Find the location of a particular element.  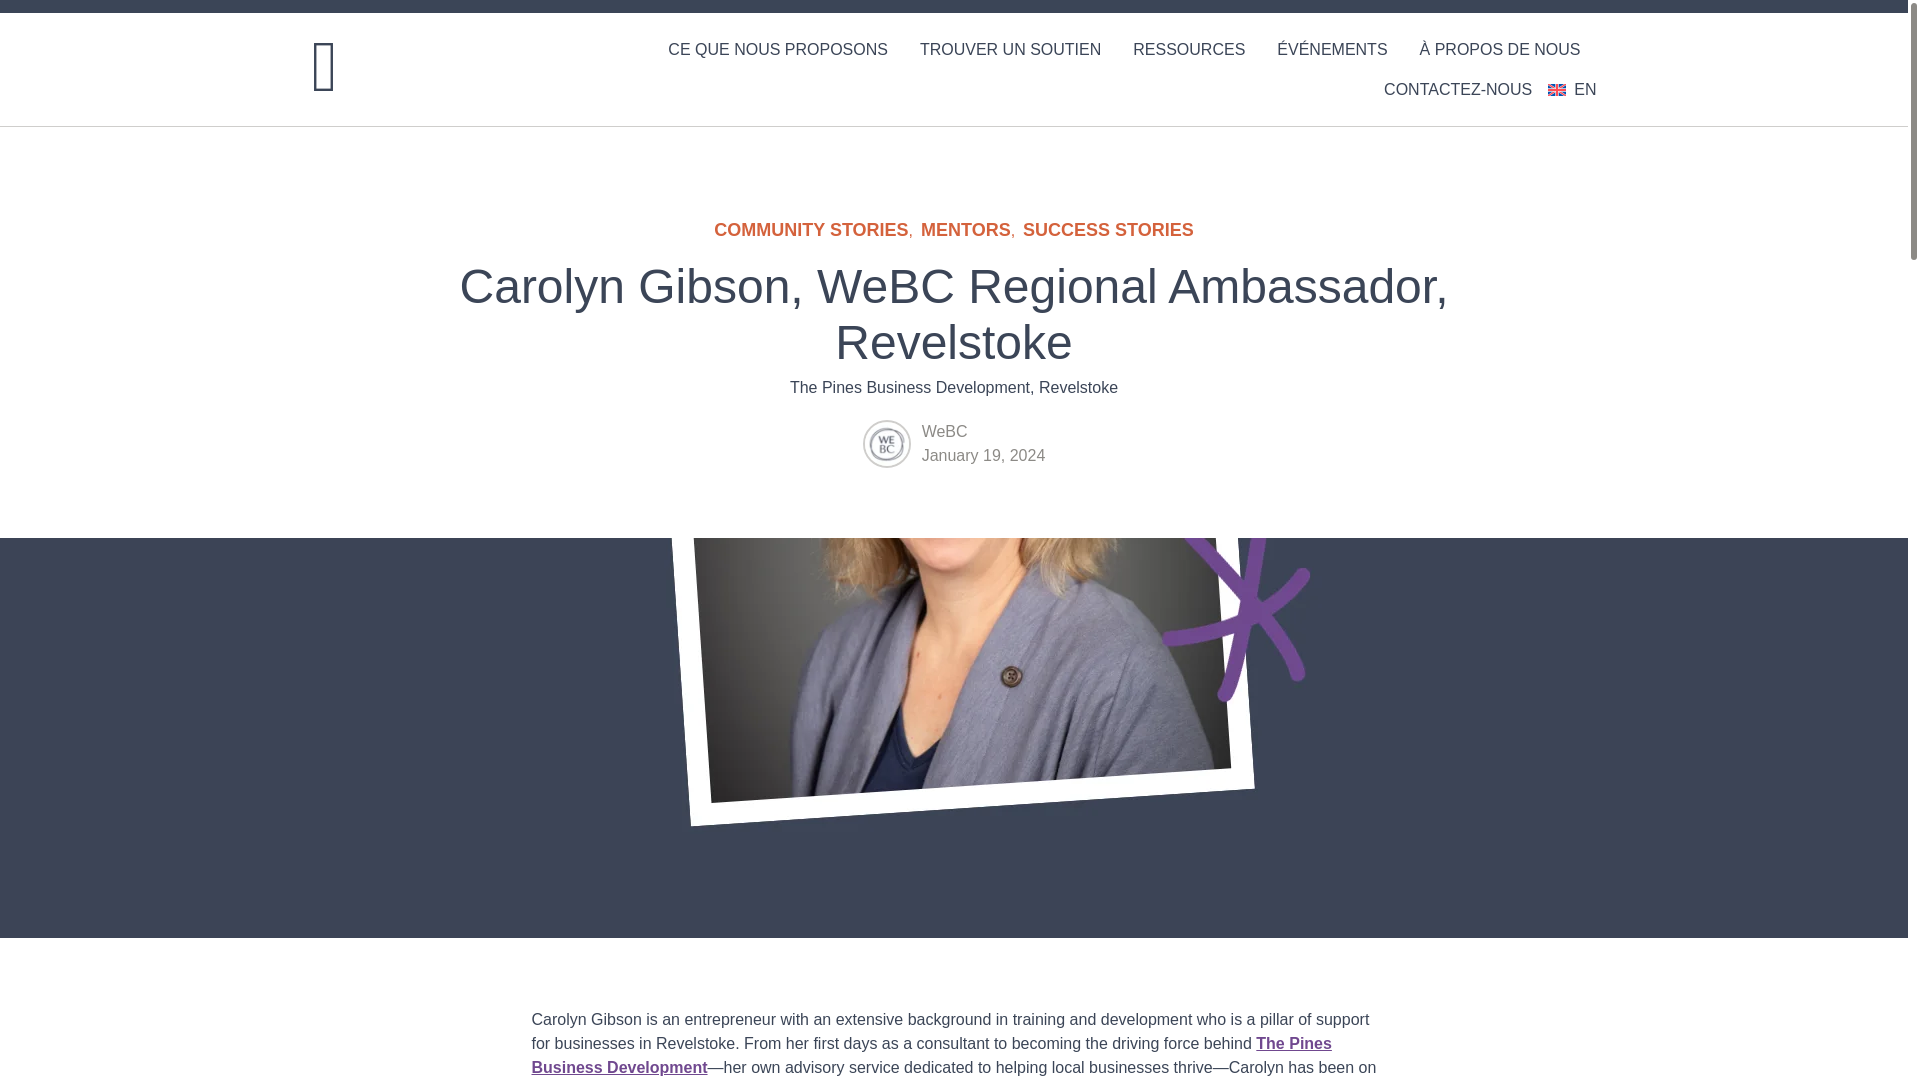

CE QUE NOUS PROPOSONS is located at coordinates (778, 50).